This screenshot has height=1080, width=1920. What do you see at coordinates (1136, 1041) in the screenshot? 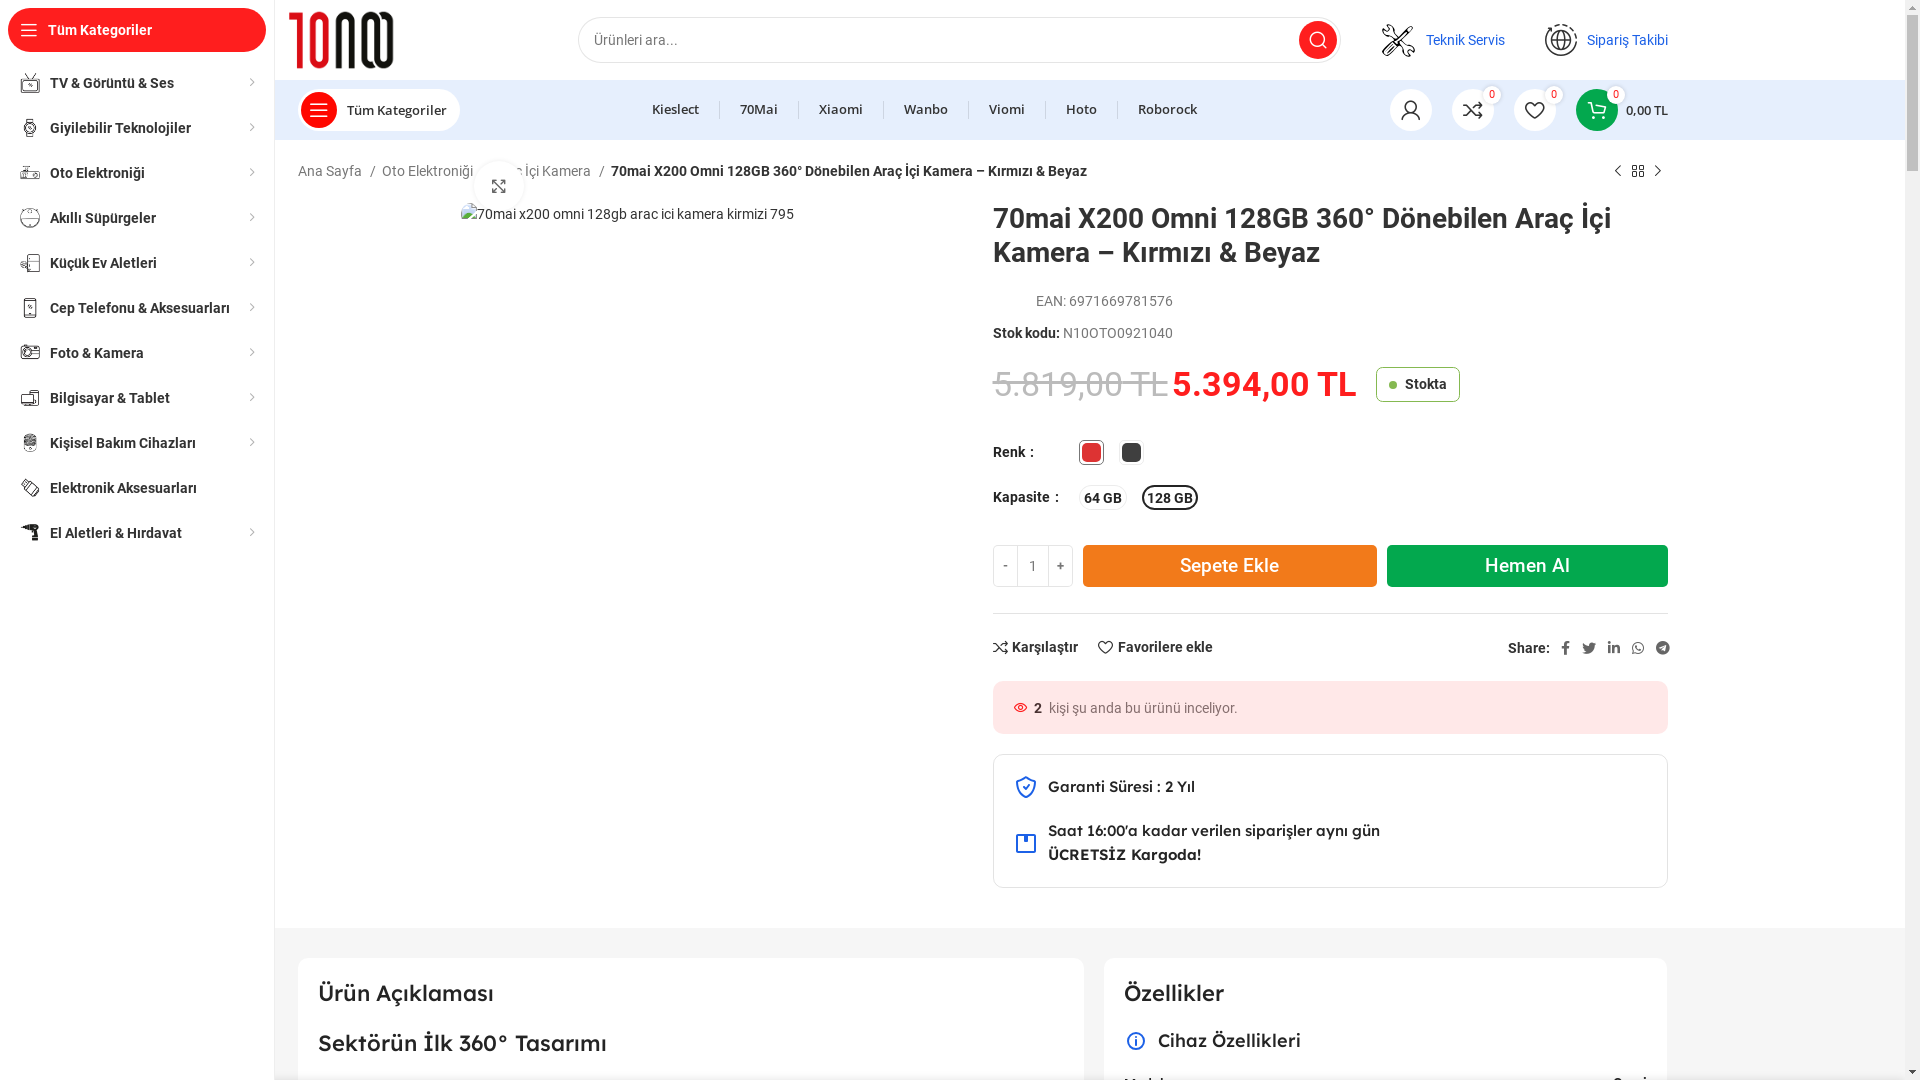
I see `overview` at bounding box center [1136, 1041].